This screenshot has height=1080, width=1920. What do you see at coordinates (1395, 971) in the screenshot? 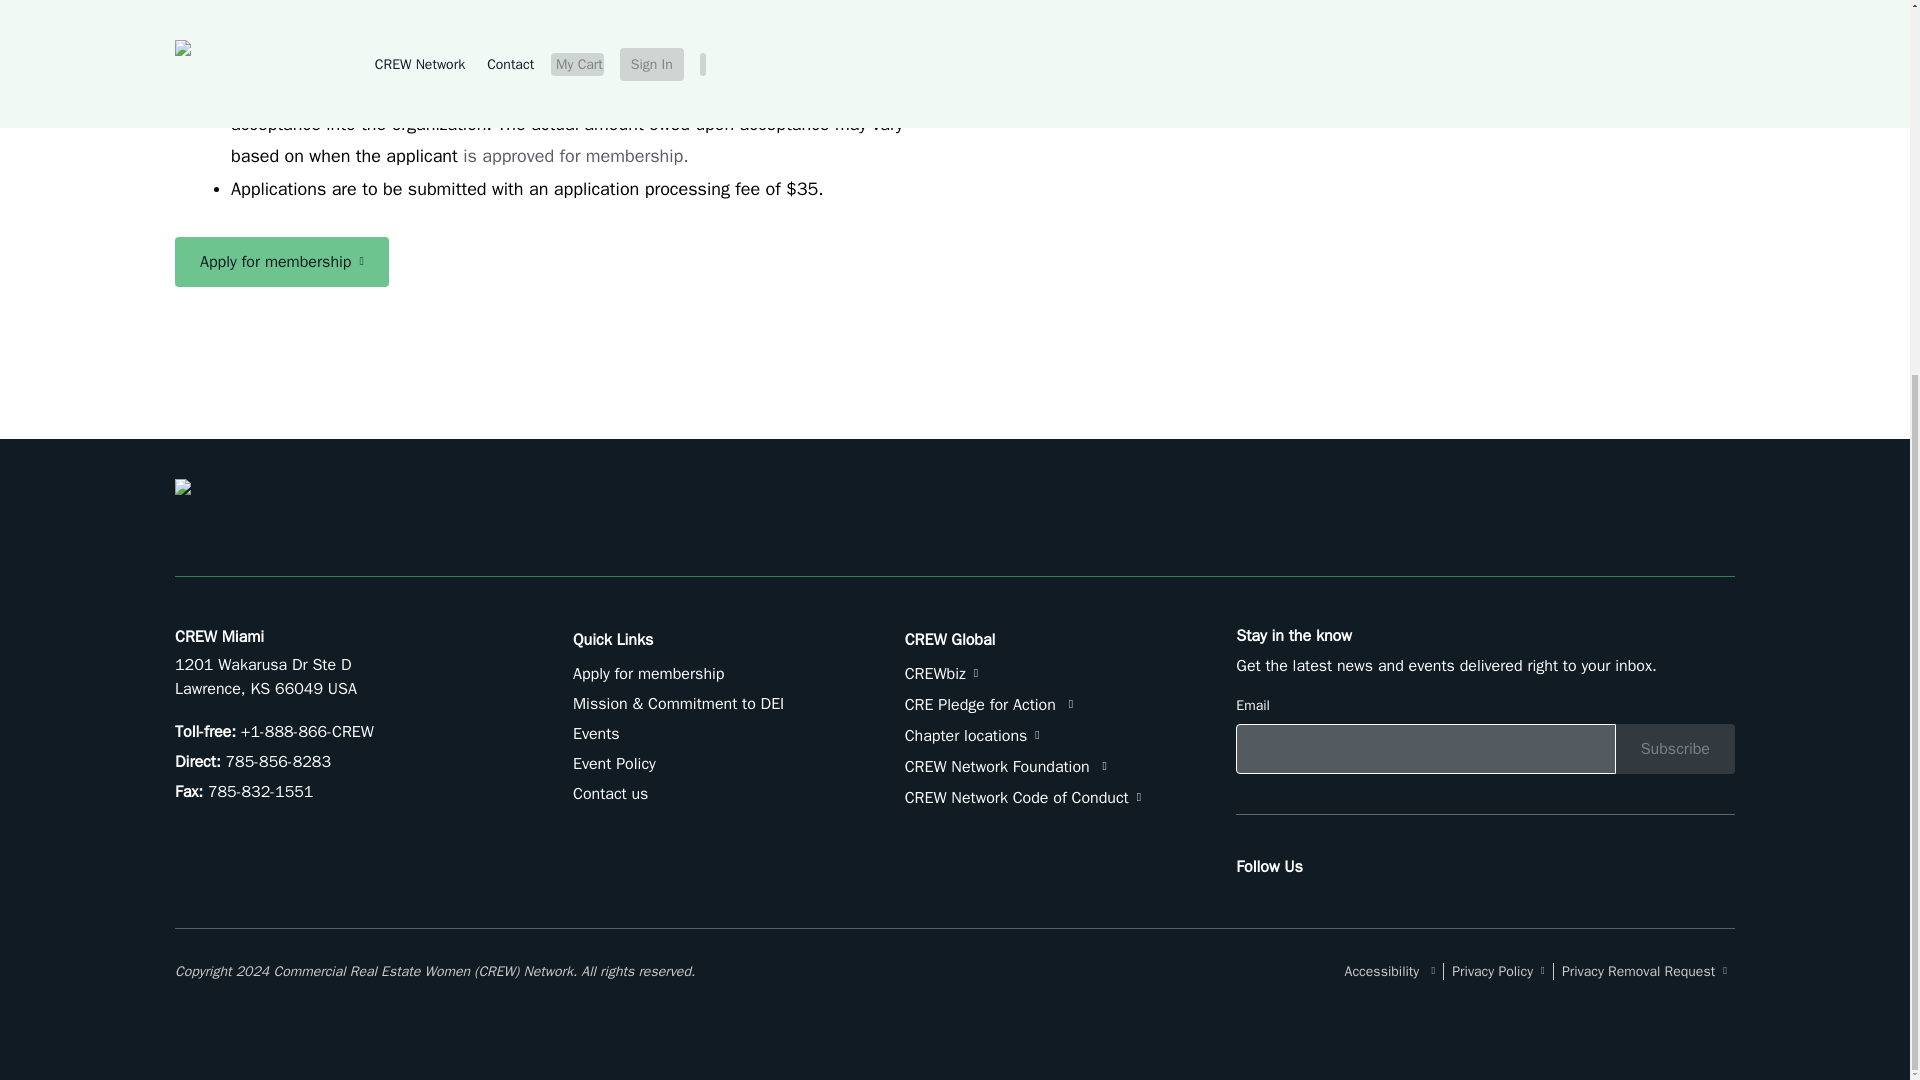
I see `Accessibility` at bounding box center [1395, 971].